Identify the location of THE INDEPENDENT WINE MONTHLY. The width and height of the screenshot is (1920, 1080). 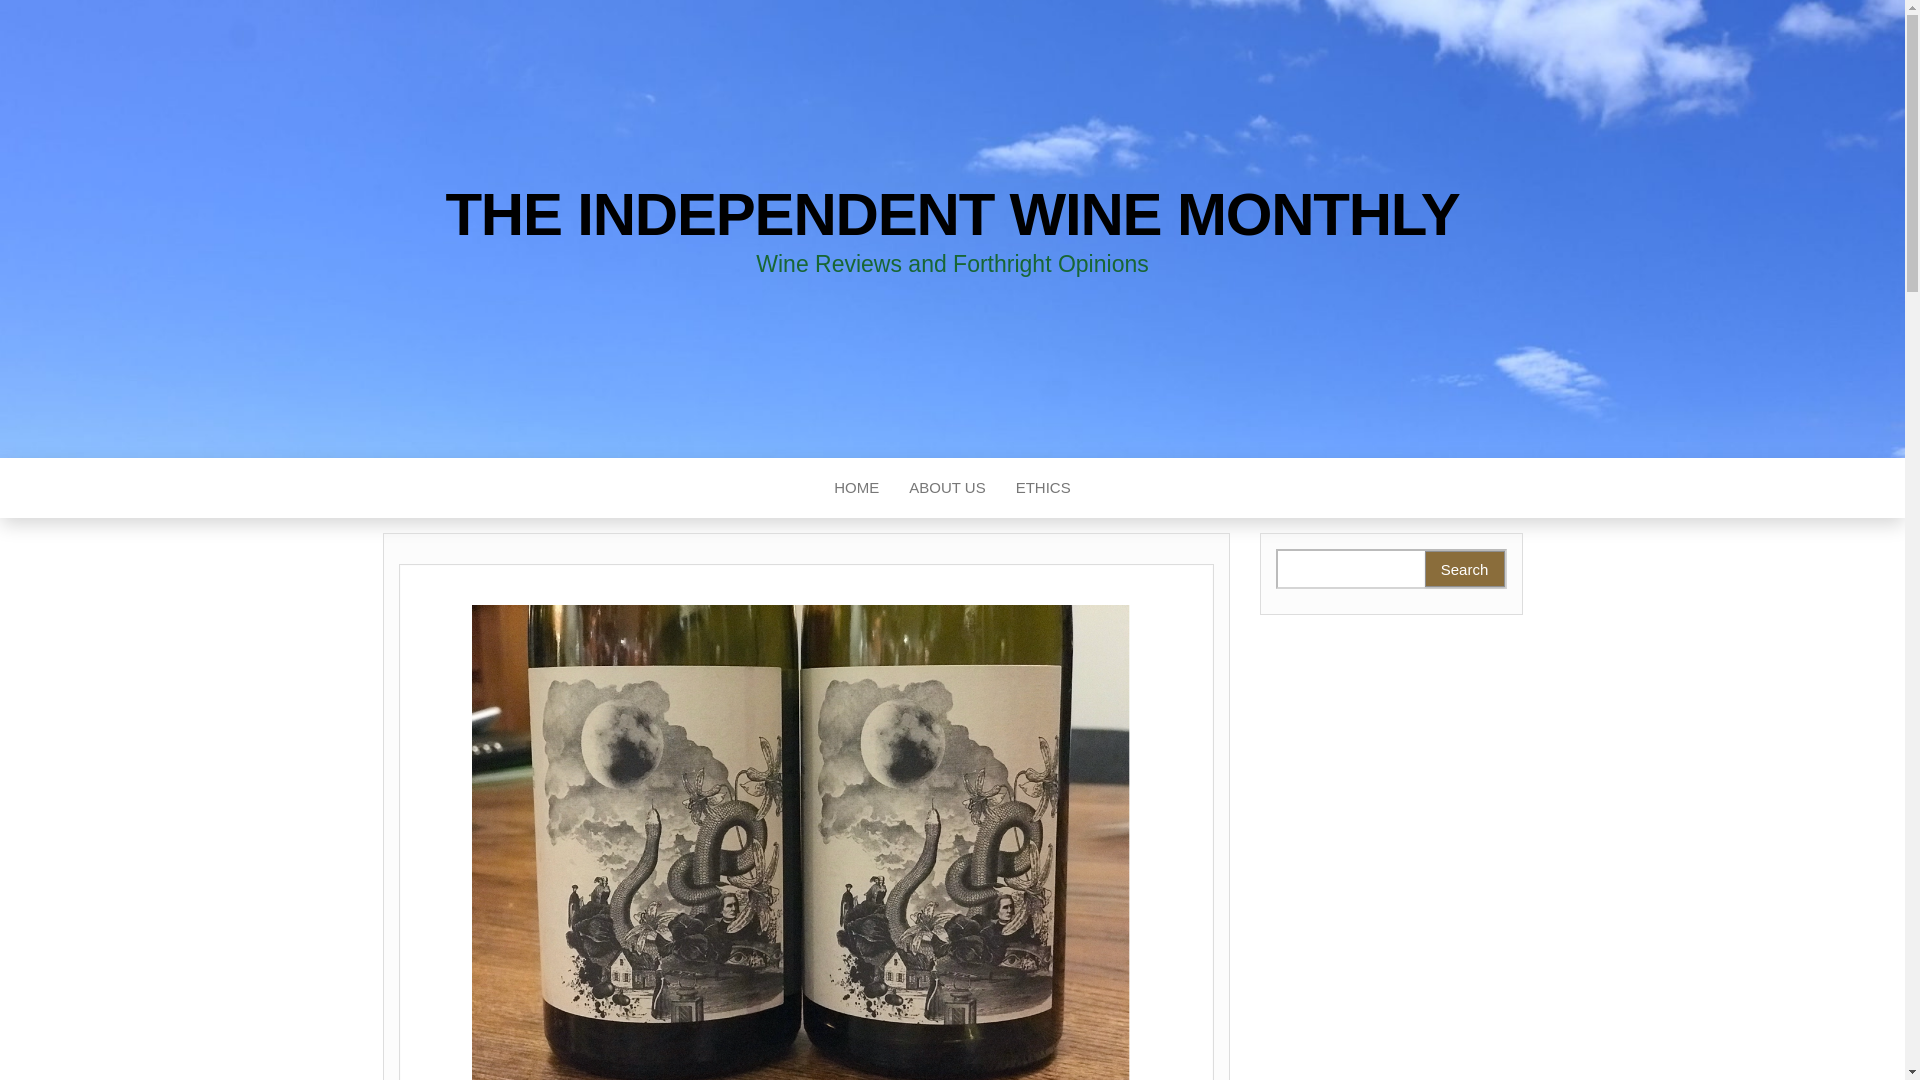
(952, 214).